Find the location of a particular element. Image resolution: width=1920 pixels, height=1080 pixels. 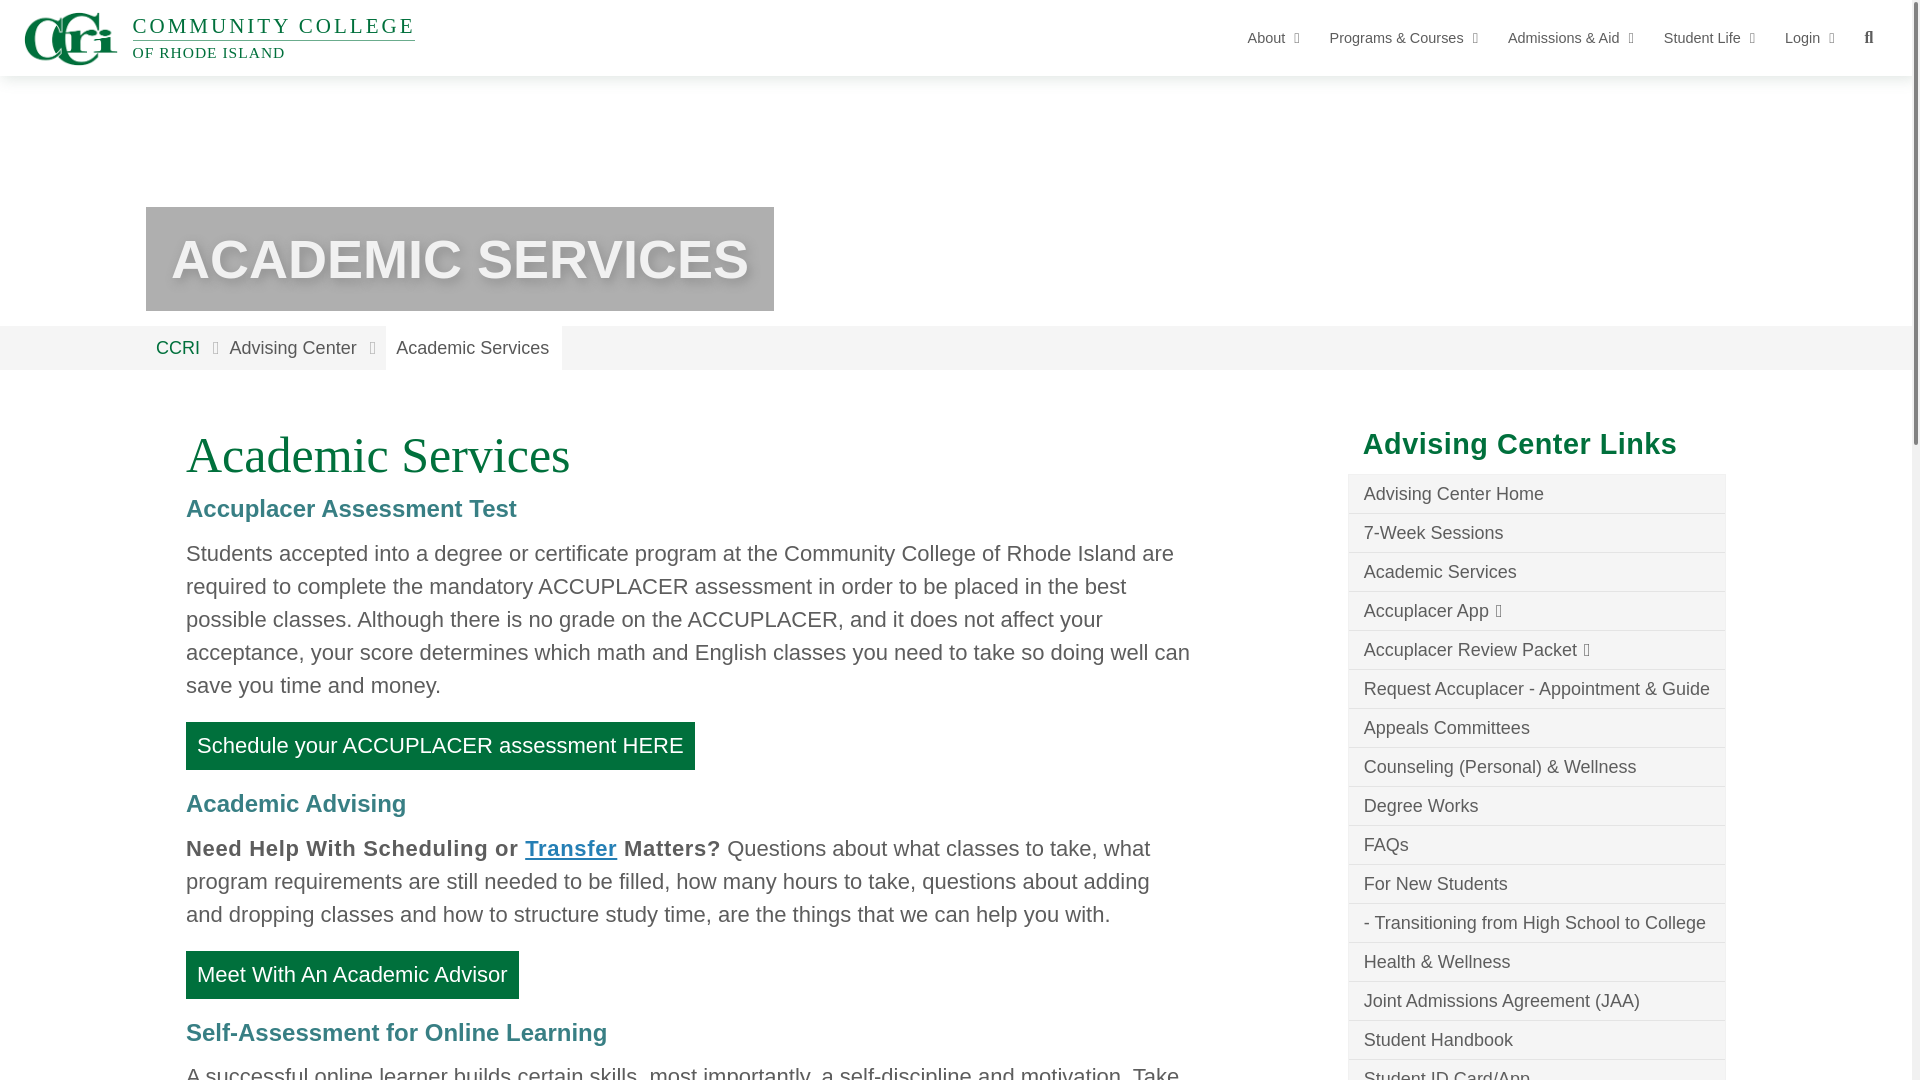

Skip to Main Content is located at coordinates (14, 14).